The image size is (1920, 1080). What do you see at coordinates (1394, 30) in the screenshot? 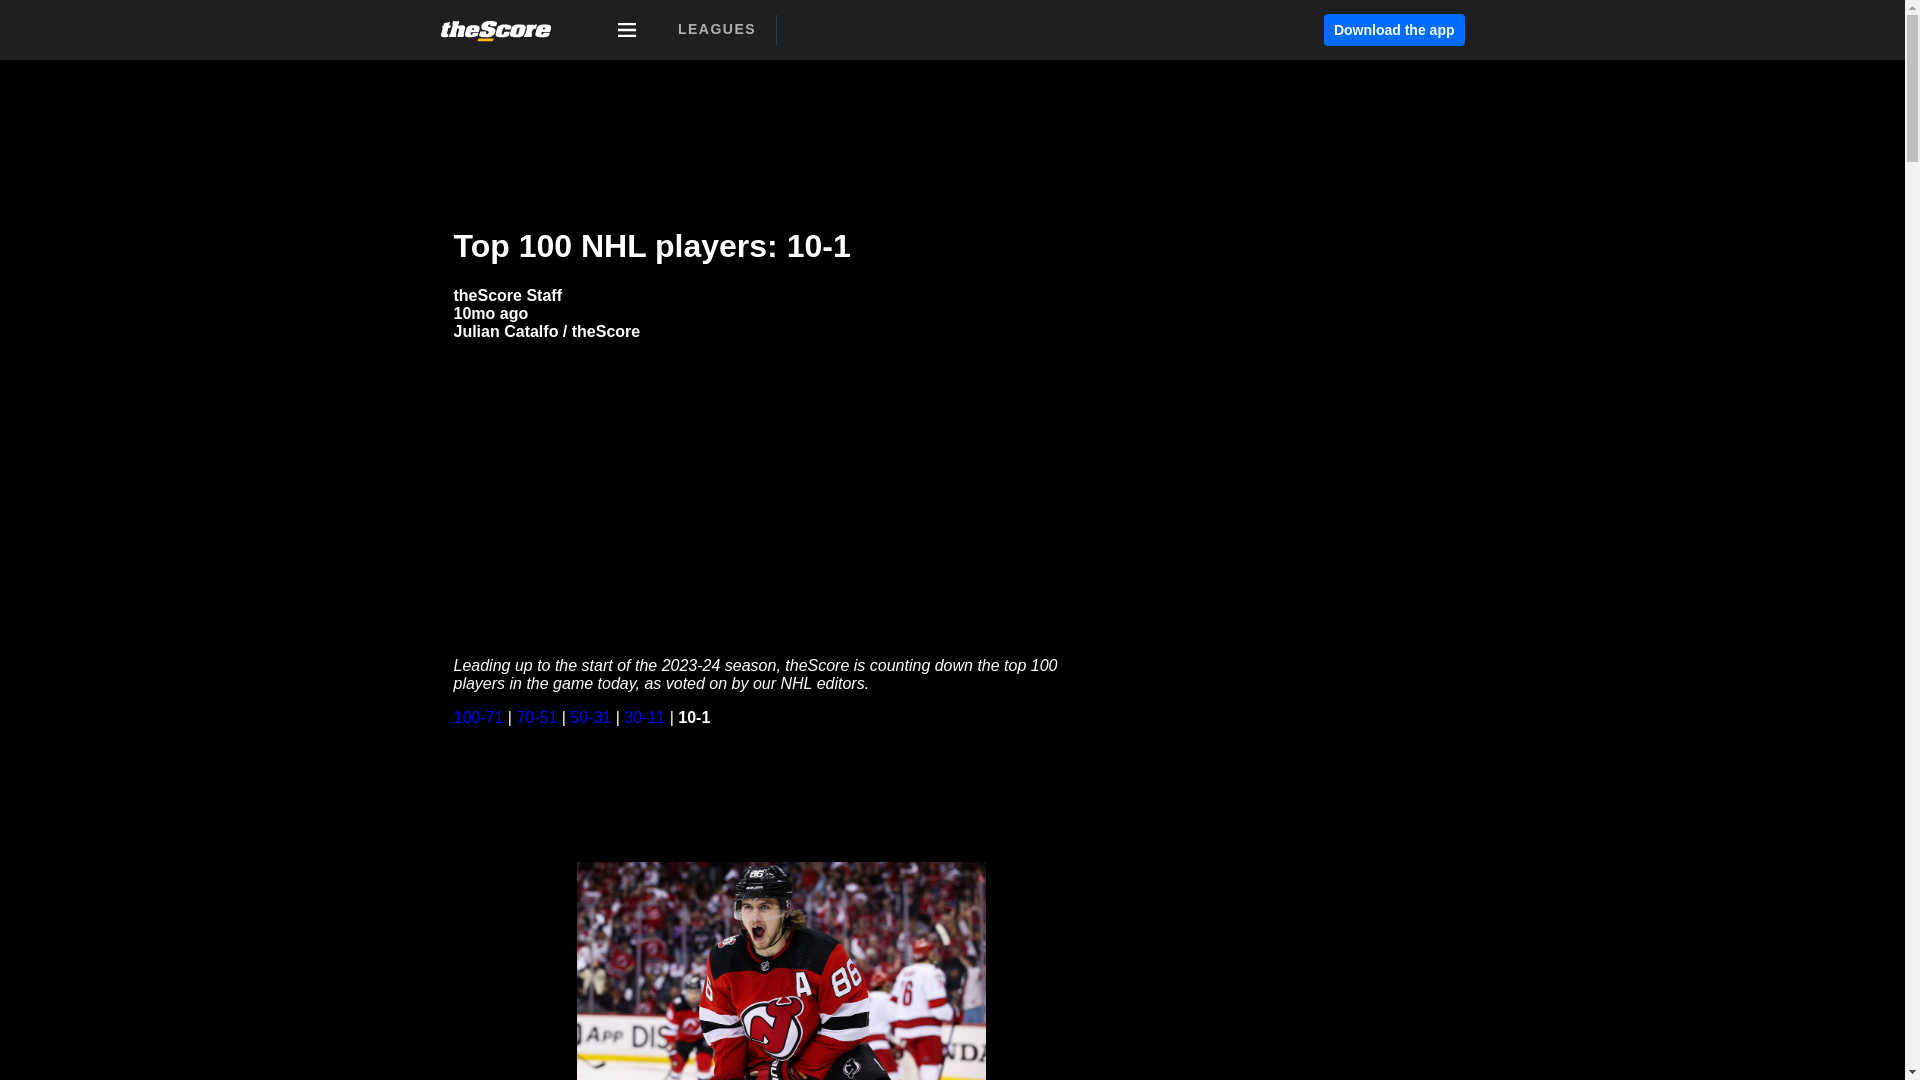
I see `Download the app` at bounding box center [1394, 30].